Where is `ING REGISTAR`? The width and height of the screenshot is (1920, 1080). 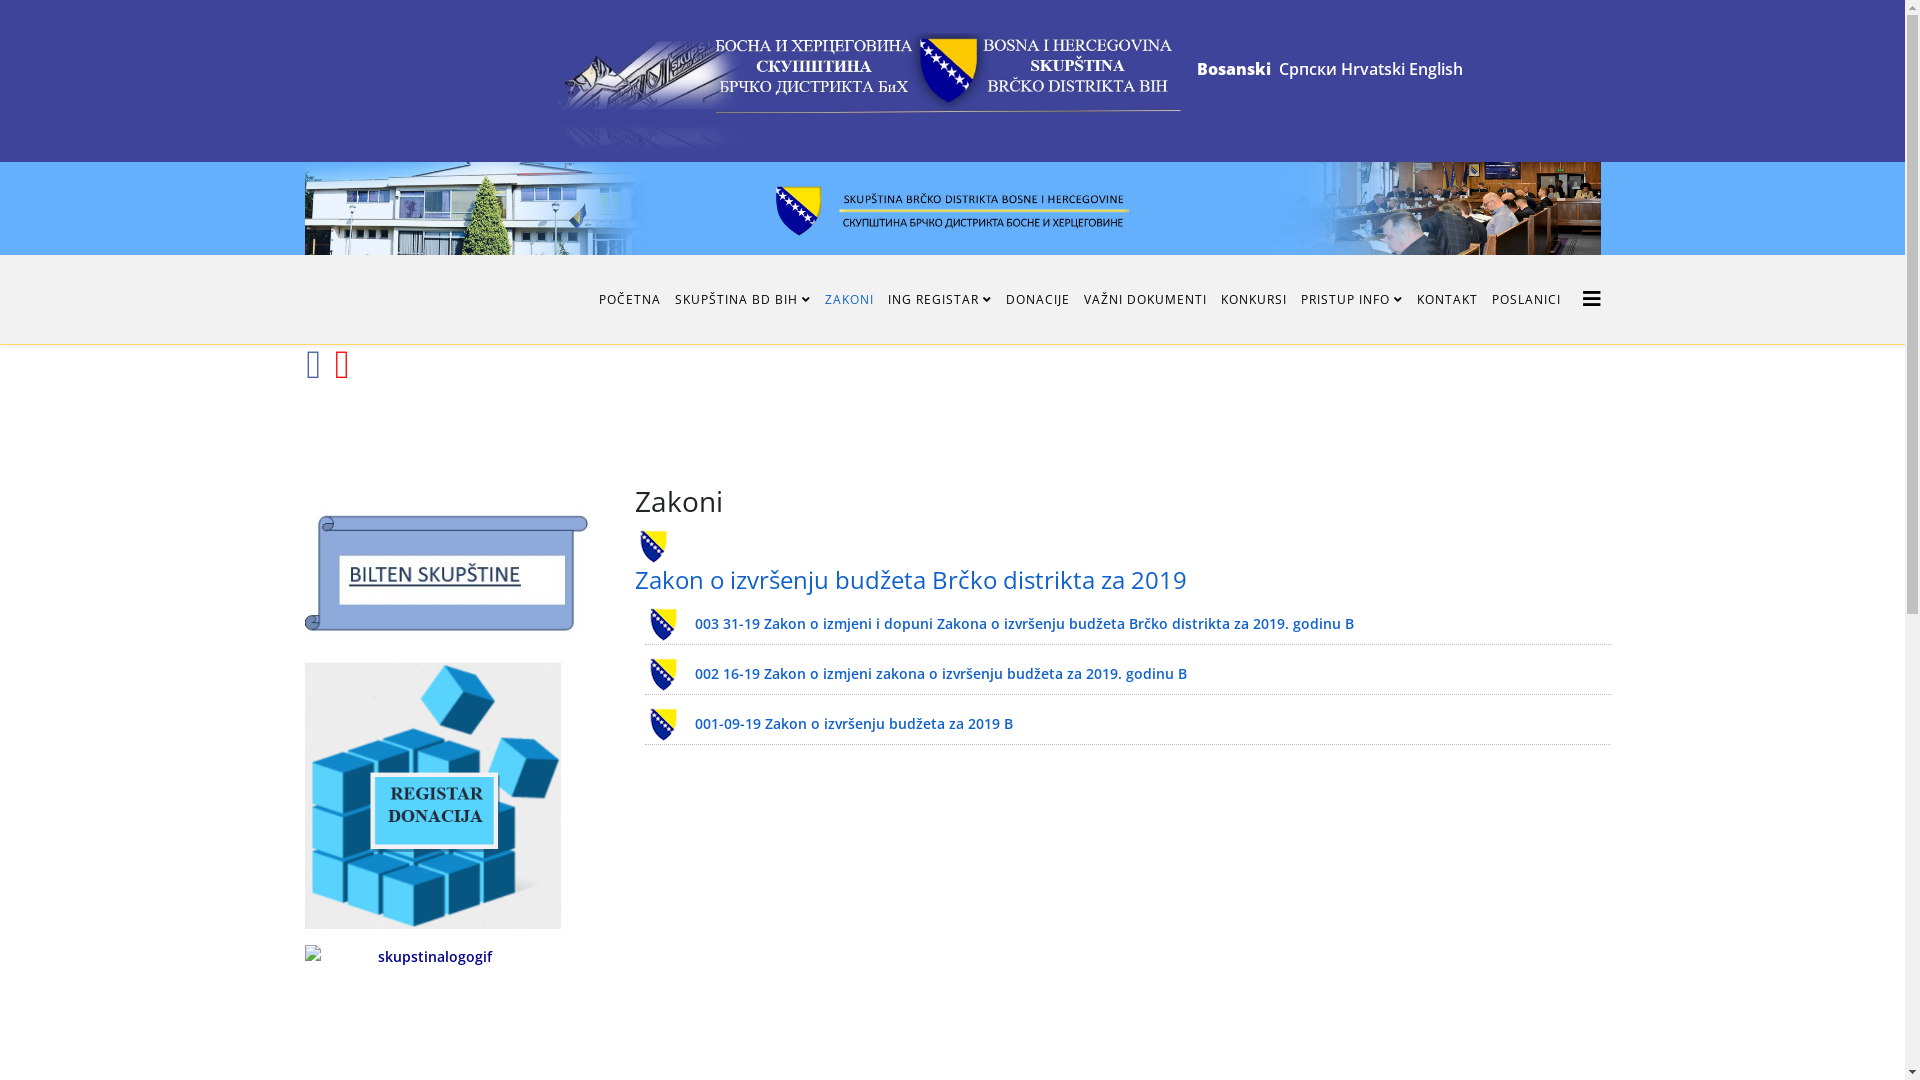
ING REGISTAR is located at coordinates (939, 300).